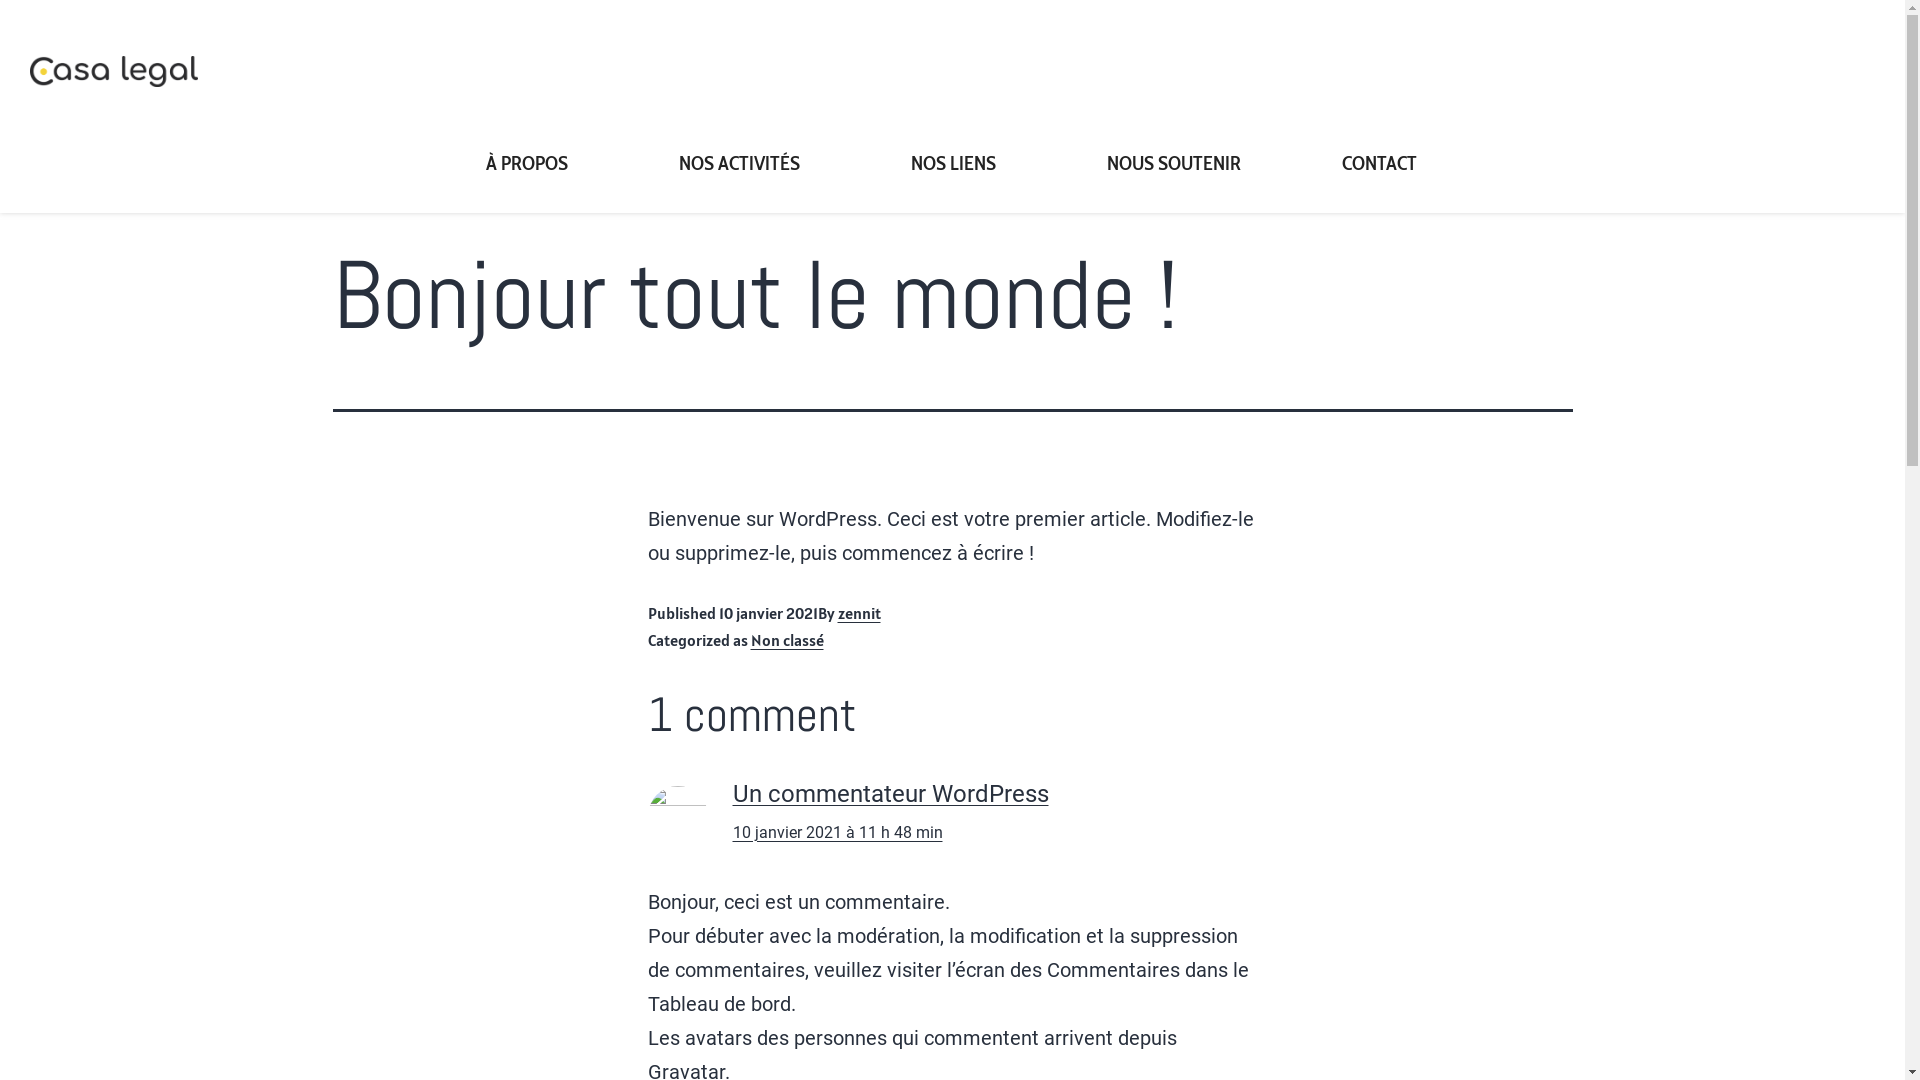  I want to click on Un commentateur WordPress, so click(890, 794).